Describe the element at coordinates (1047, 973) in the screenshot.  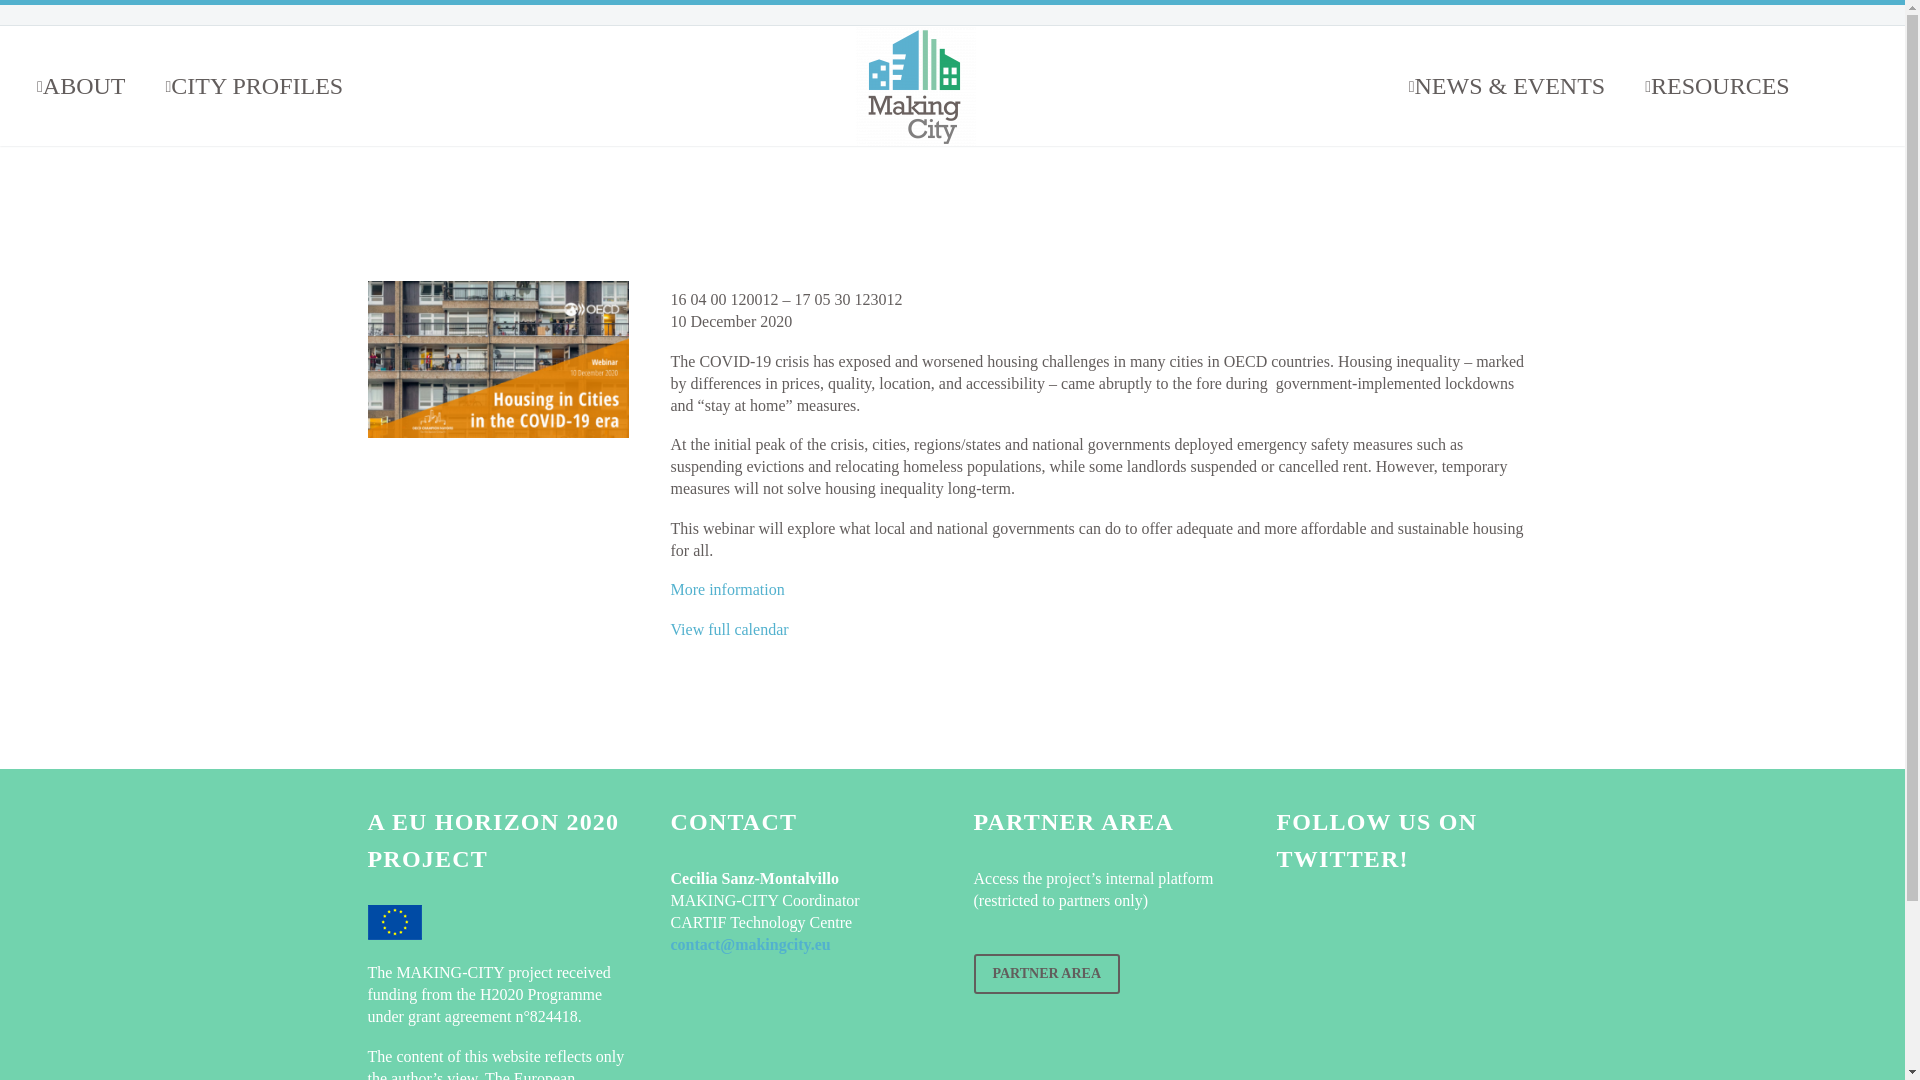
I see `Partner area` at that location.